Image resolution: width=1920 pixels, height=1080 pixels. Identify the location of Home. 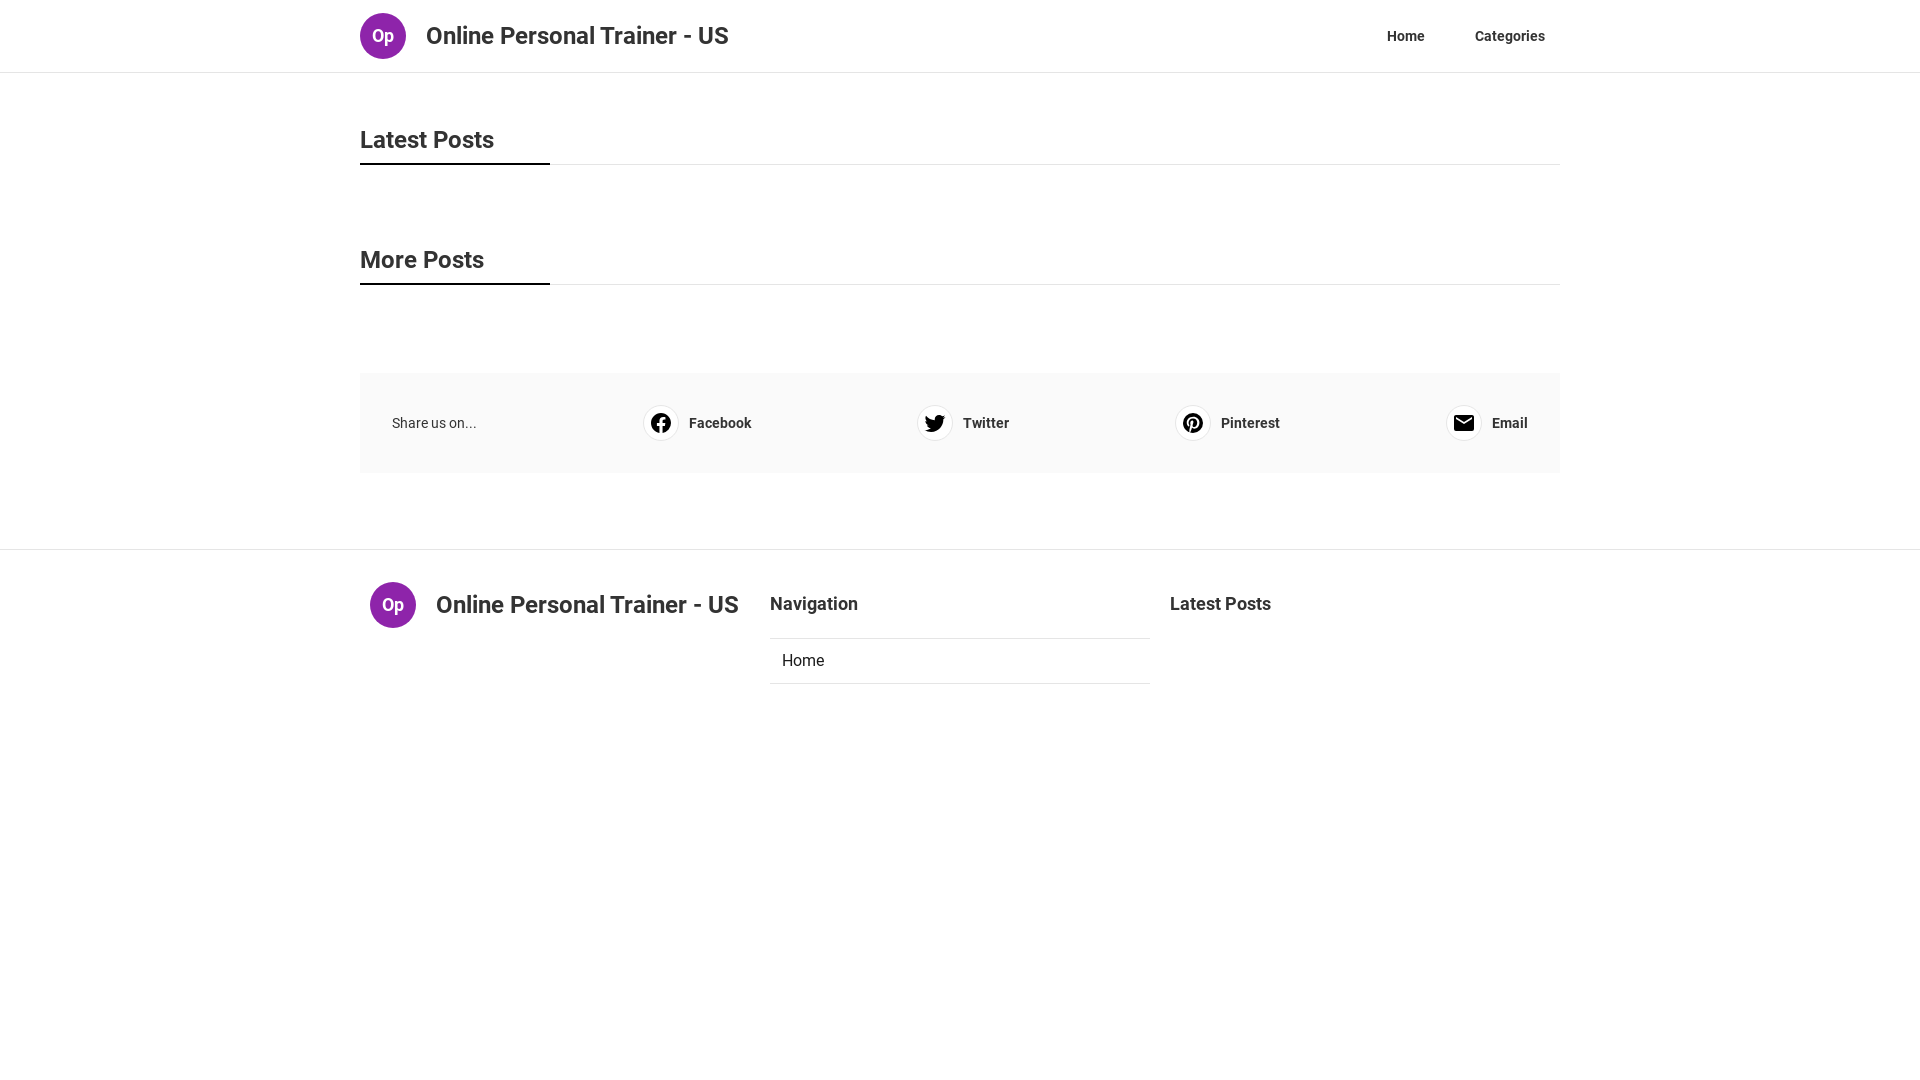
(960, 661).